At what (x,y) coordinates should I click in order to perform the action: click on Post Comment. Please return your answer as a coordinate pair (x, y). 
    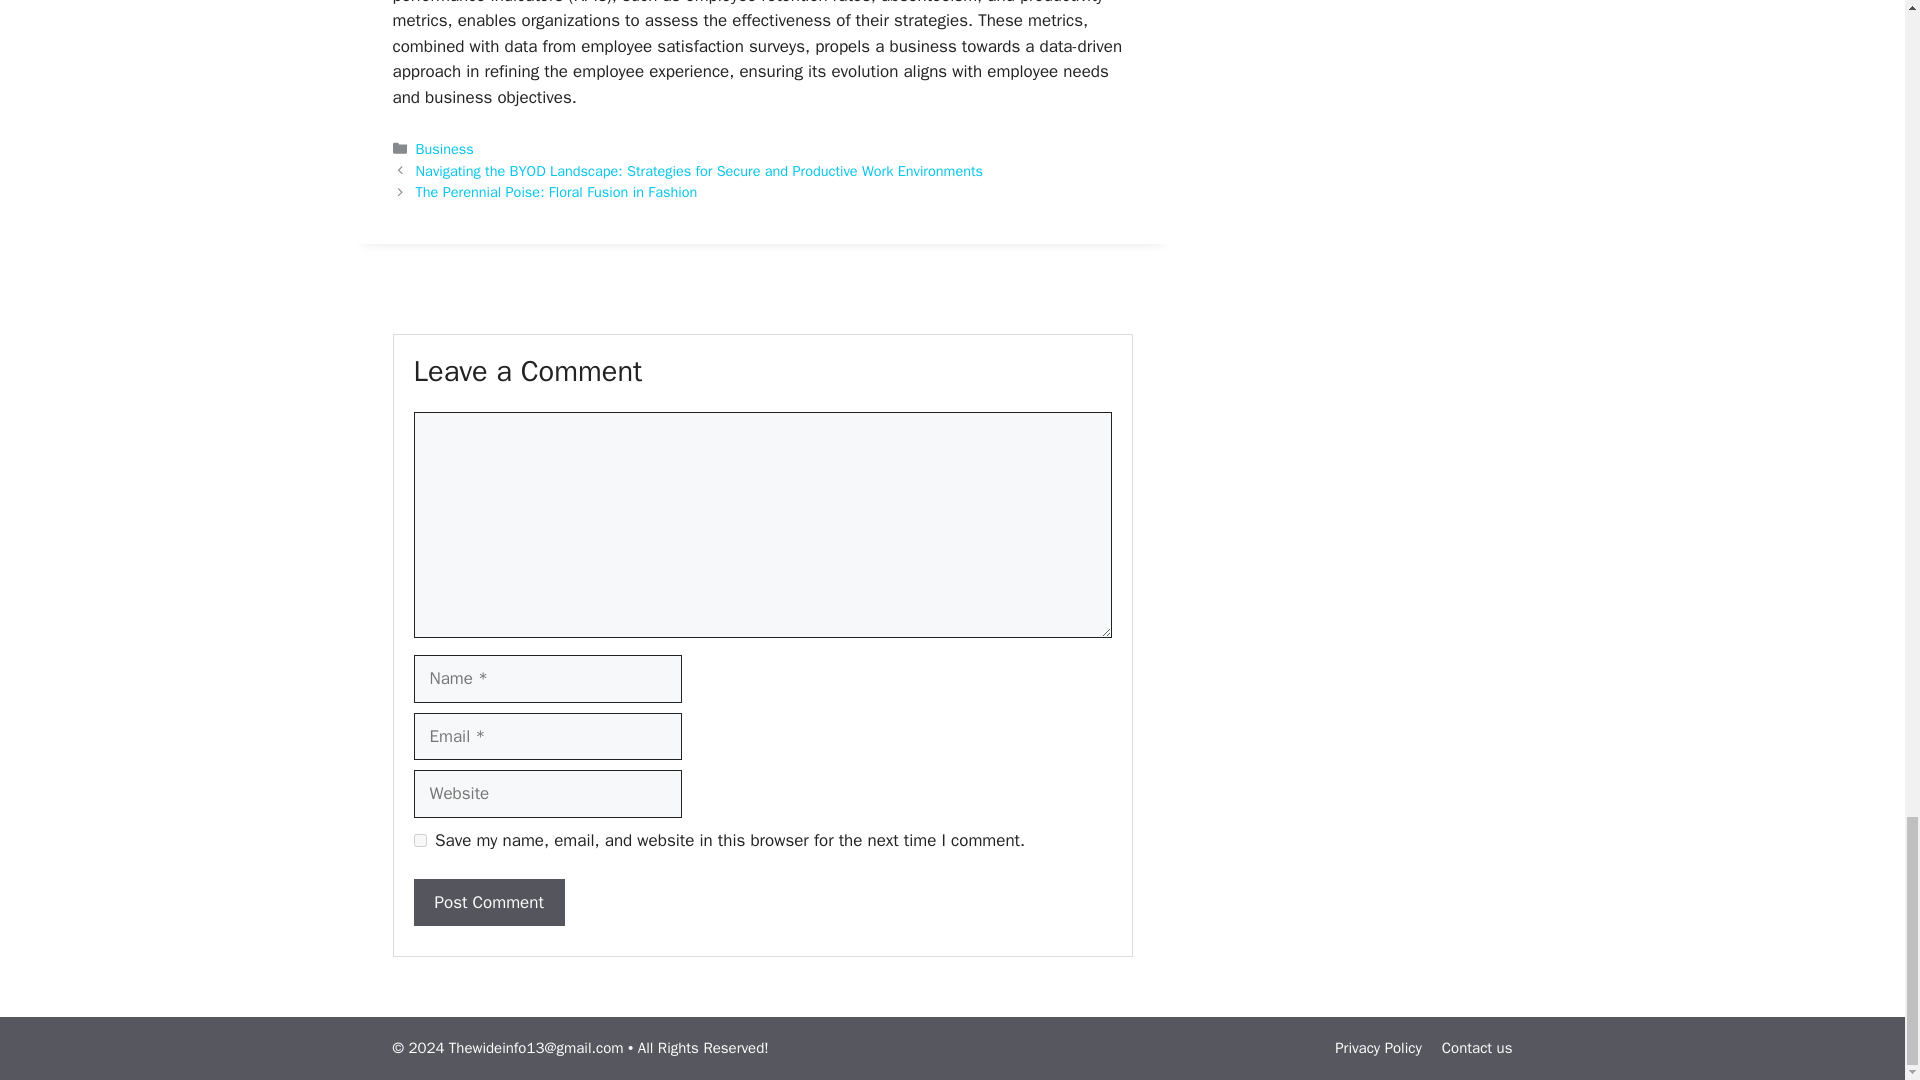
    Looking at the image, I should click on (489, 902).